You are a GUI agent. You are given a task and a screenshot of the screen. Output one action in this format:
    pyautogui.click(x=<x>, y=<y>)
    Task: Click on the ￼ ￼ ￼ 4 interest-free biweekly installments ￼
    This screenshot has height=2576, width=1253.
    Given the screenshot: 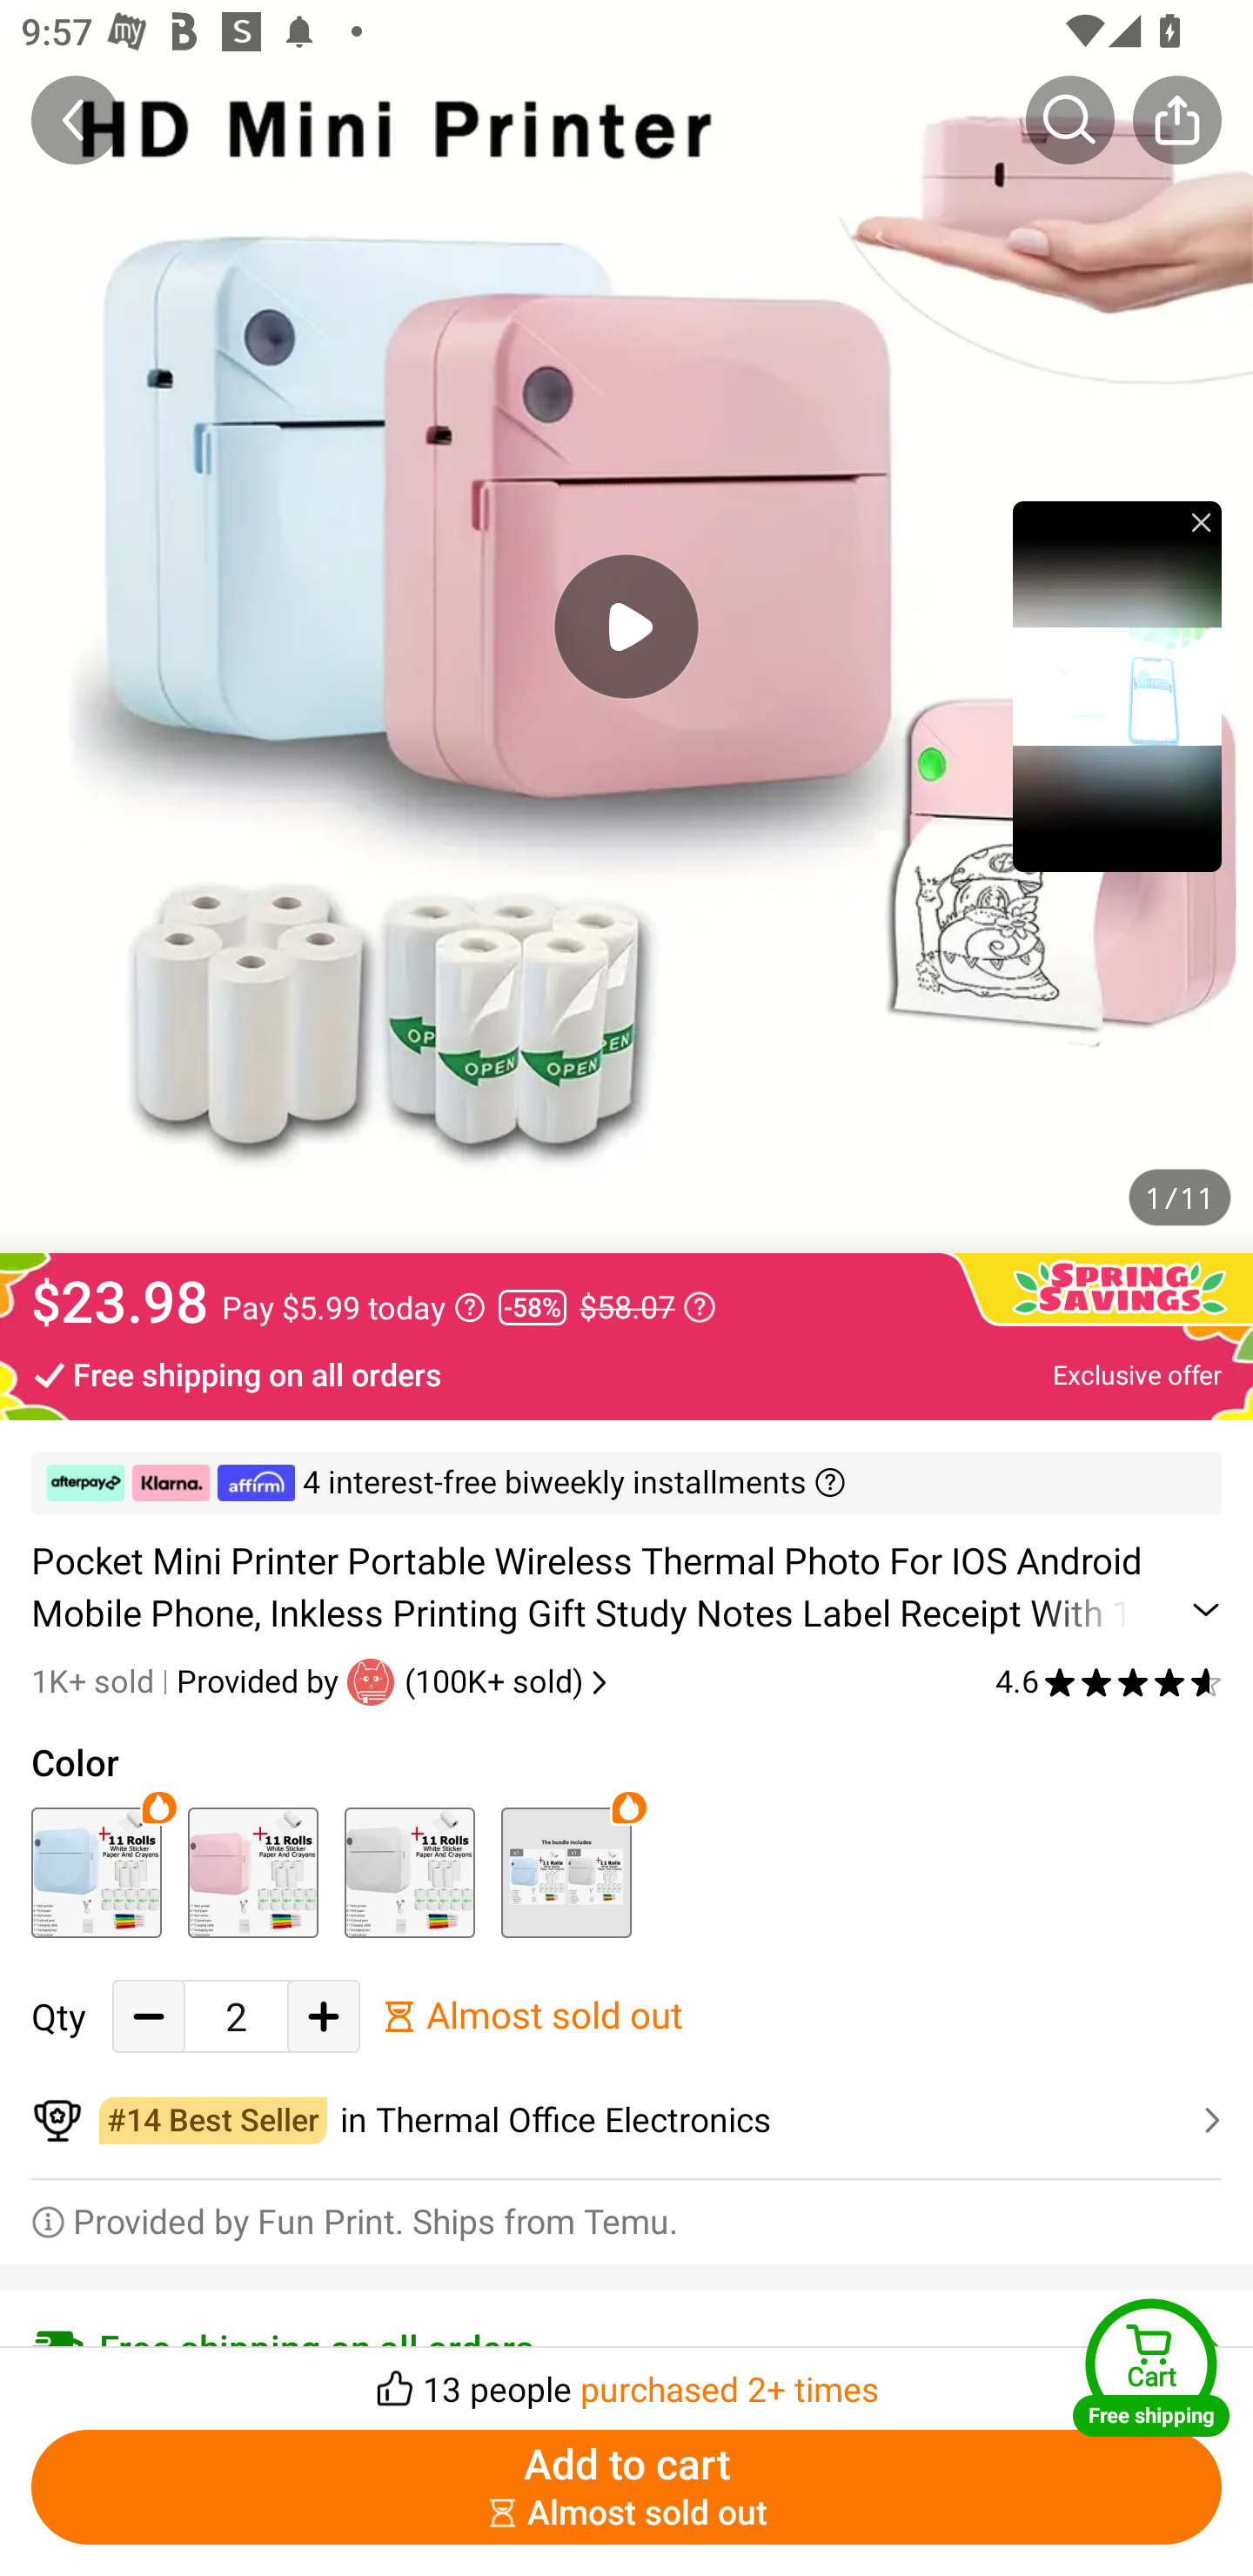 What is the action you would take?
    pyautogui.click(x=626, y=1483)
    